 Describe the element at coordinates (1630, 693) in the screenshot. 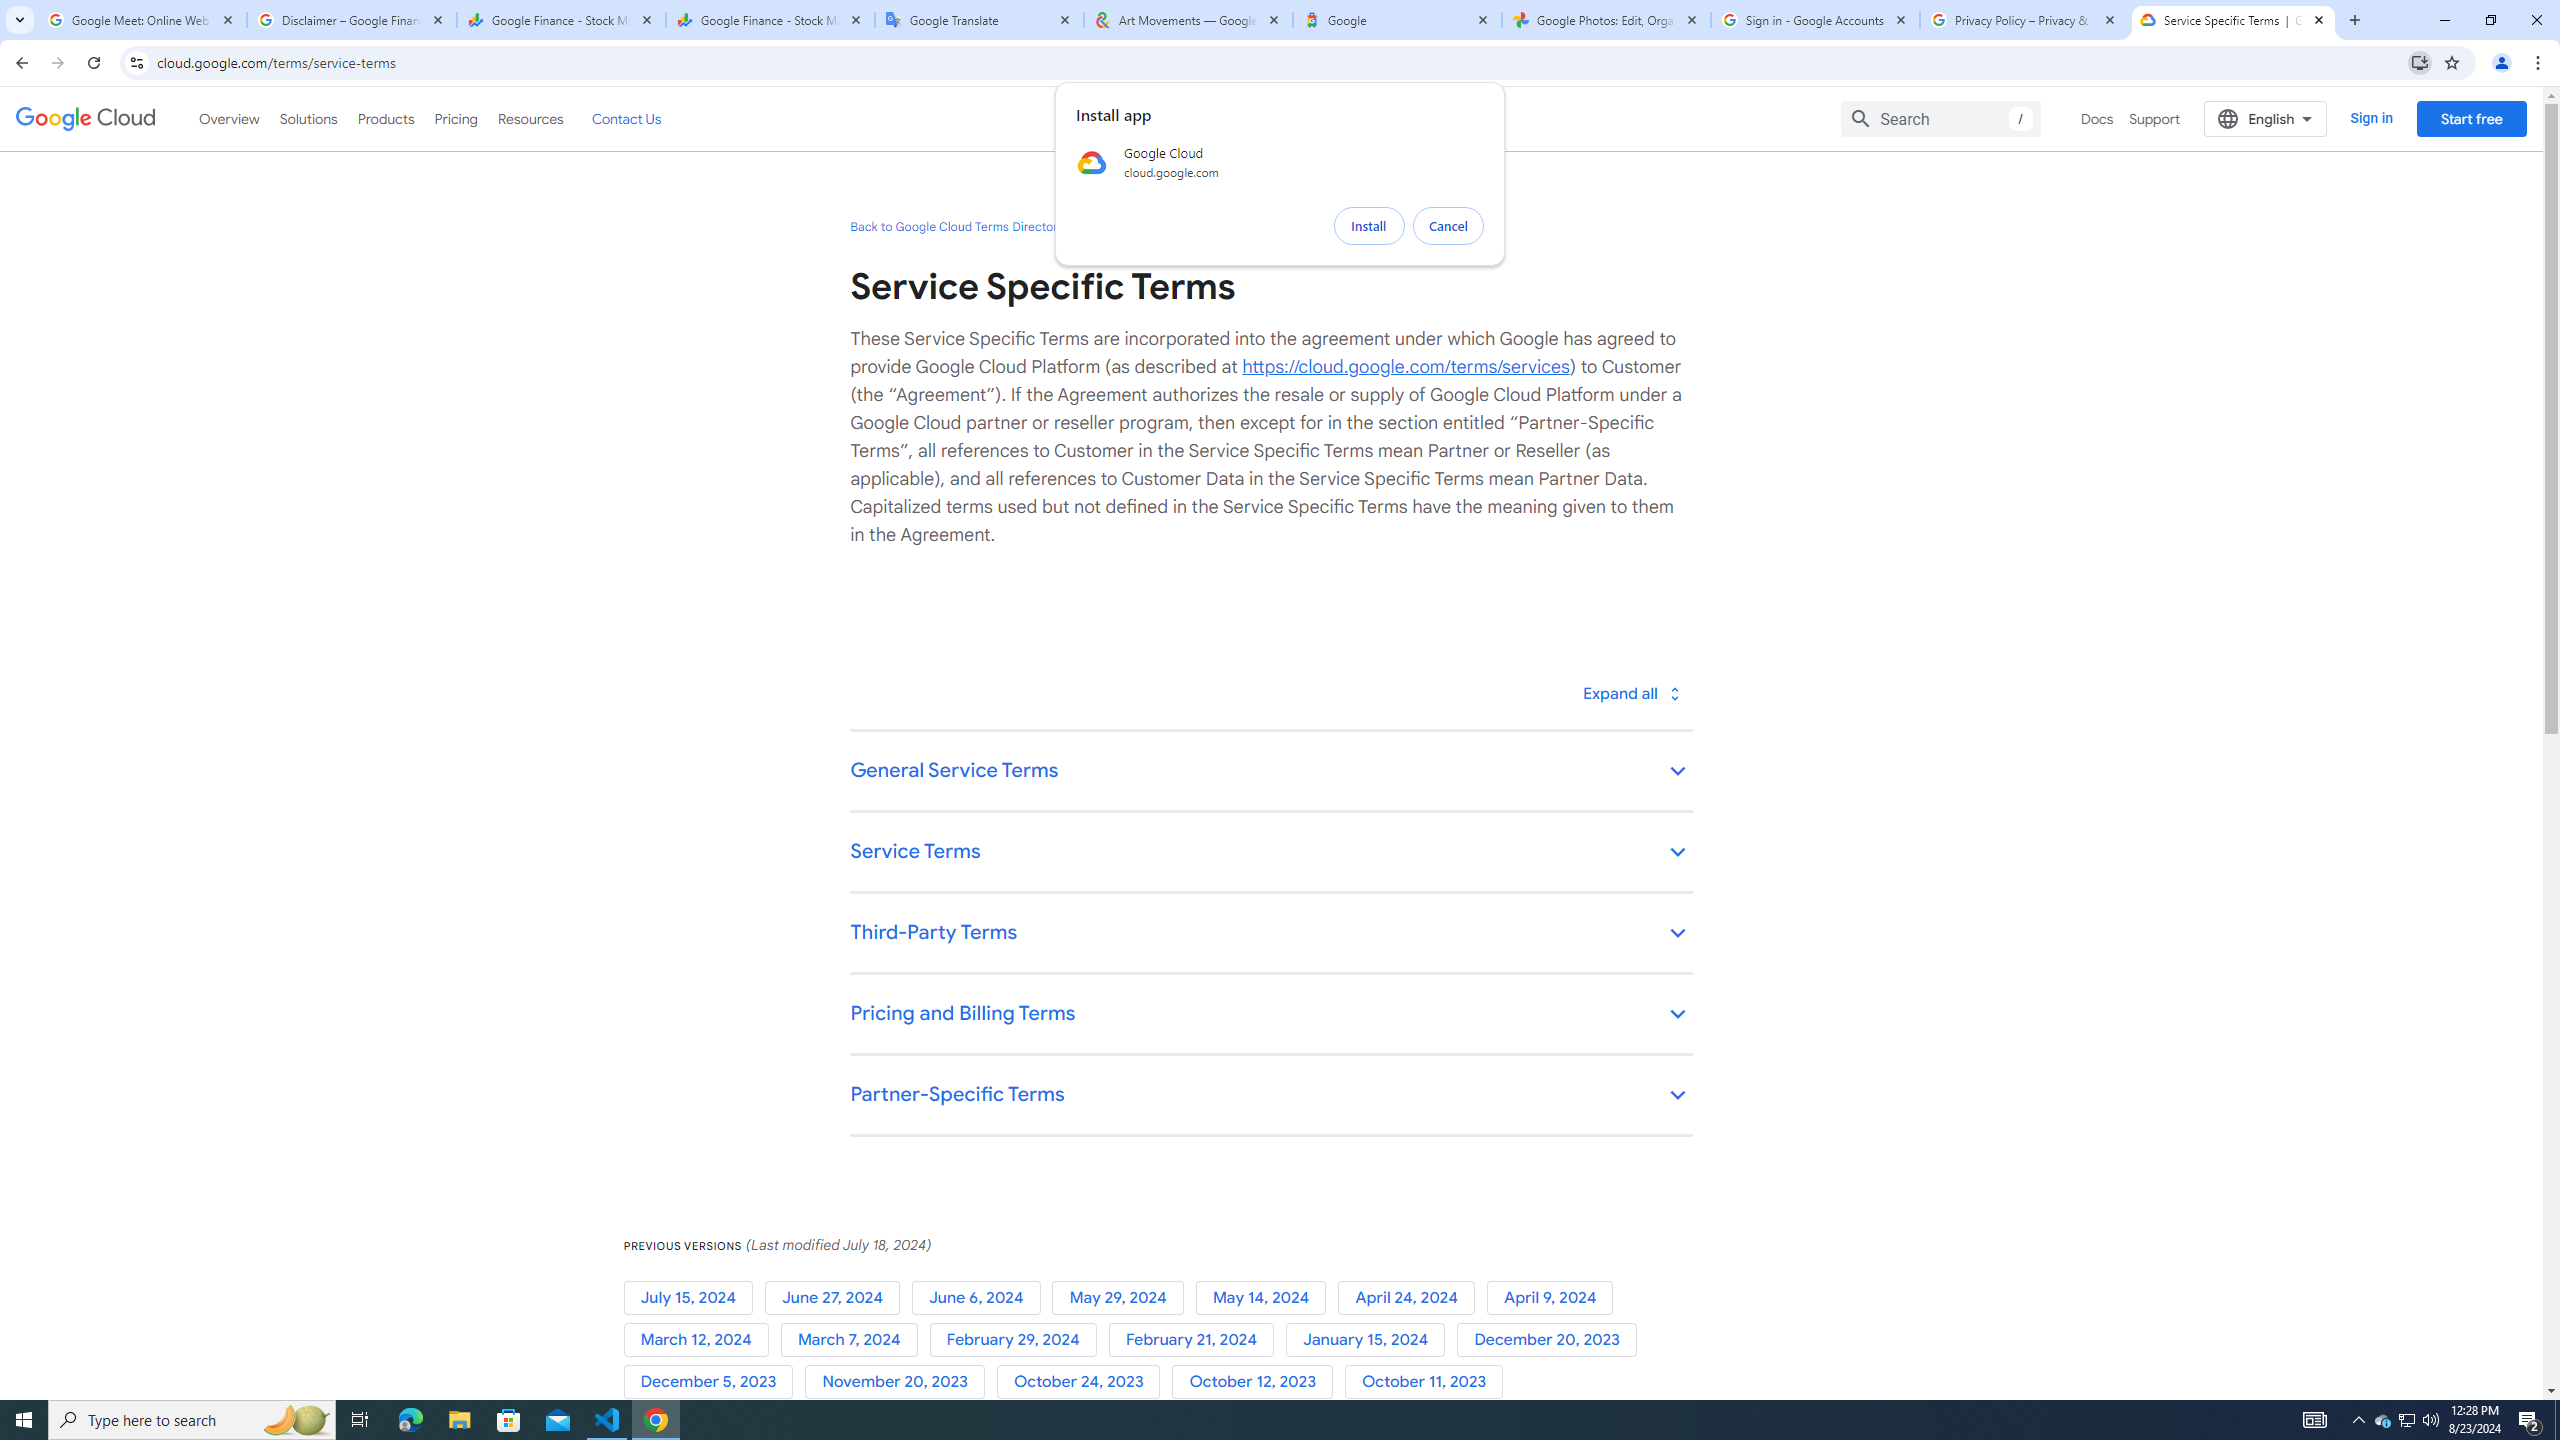

I see `Toggle all` at that location.